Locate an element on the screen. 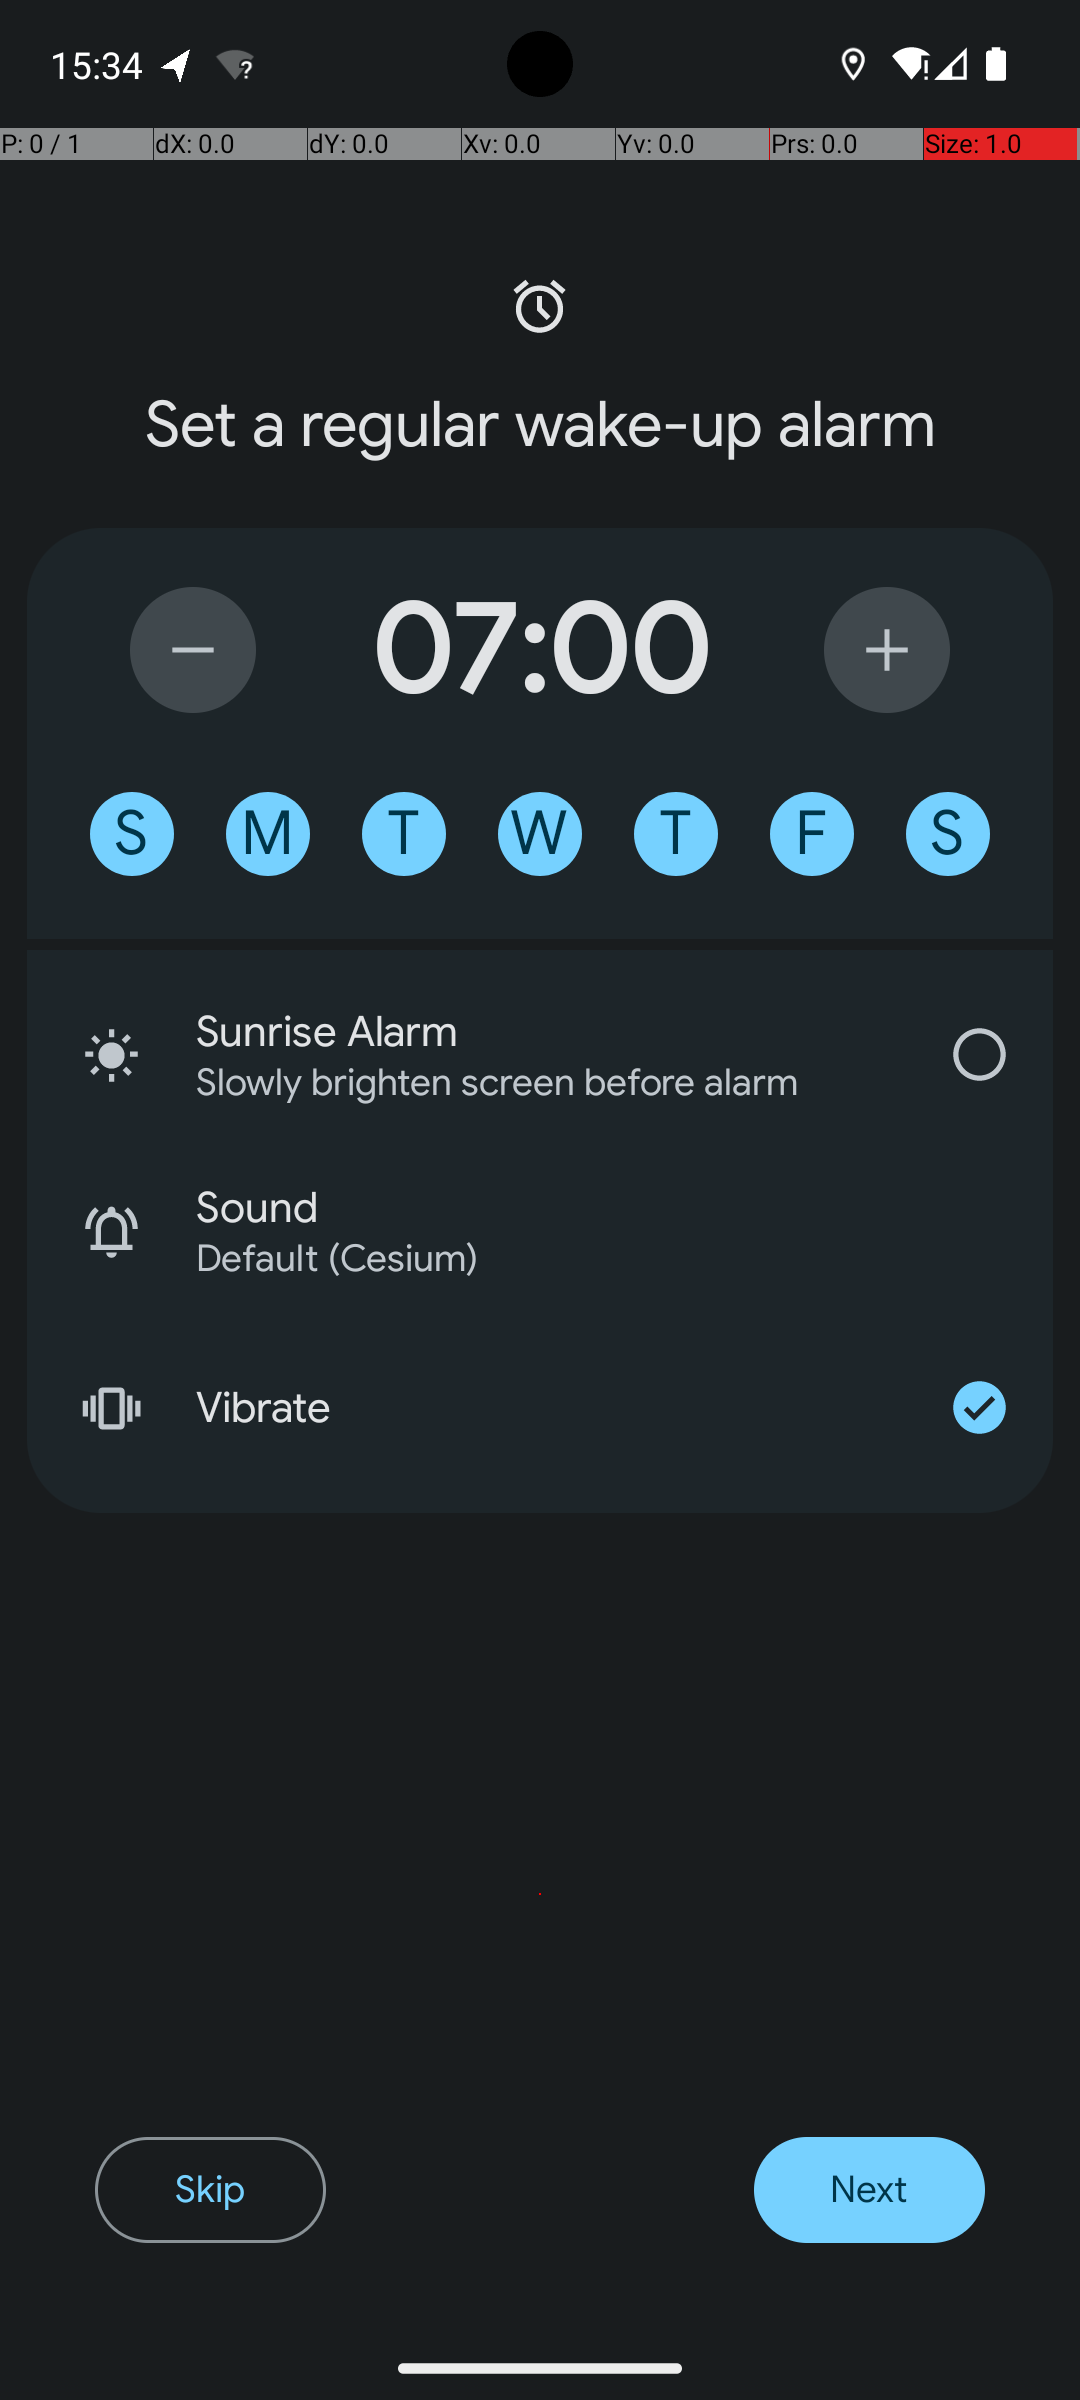  Slowly brighten screen before alarm is located at coordinates (524, 1082).